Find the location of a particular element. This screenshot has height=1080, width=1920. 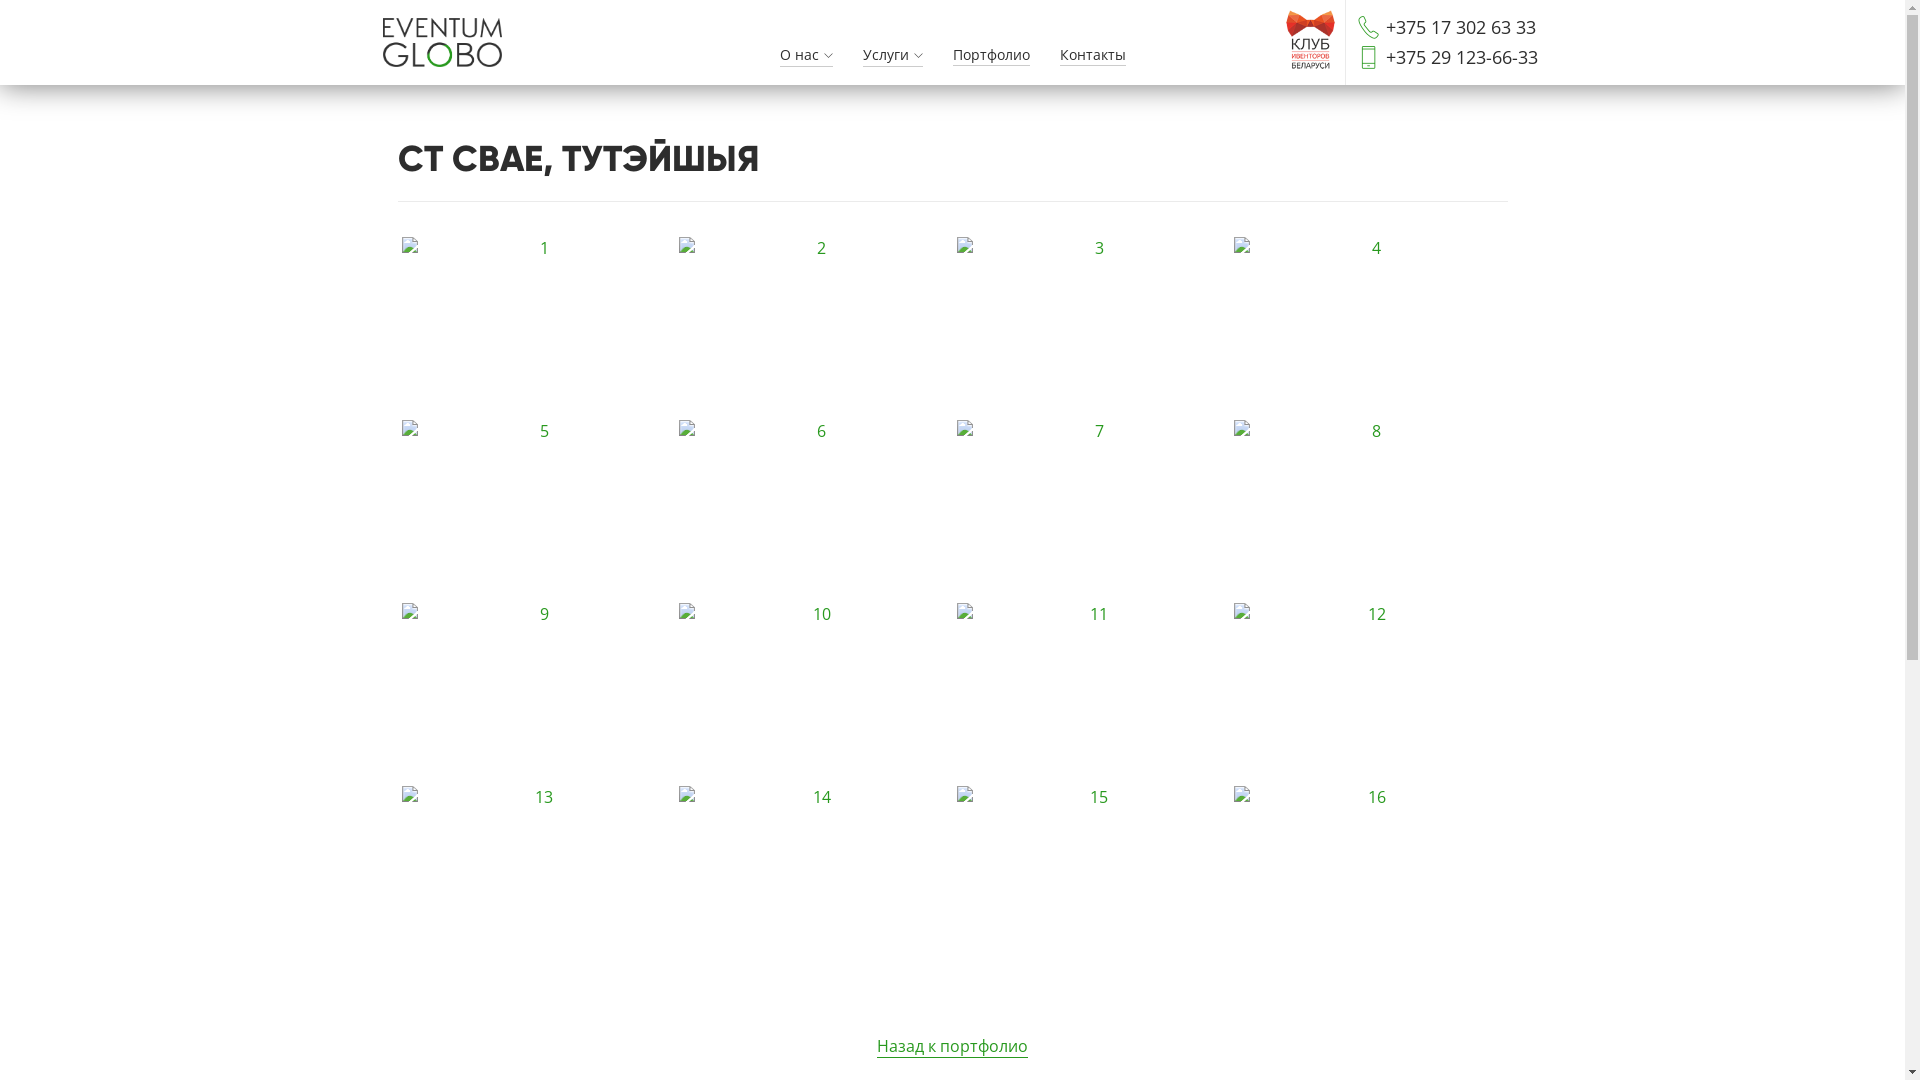

3 is located at coordinates (1091, 327).